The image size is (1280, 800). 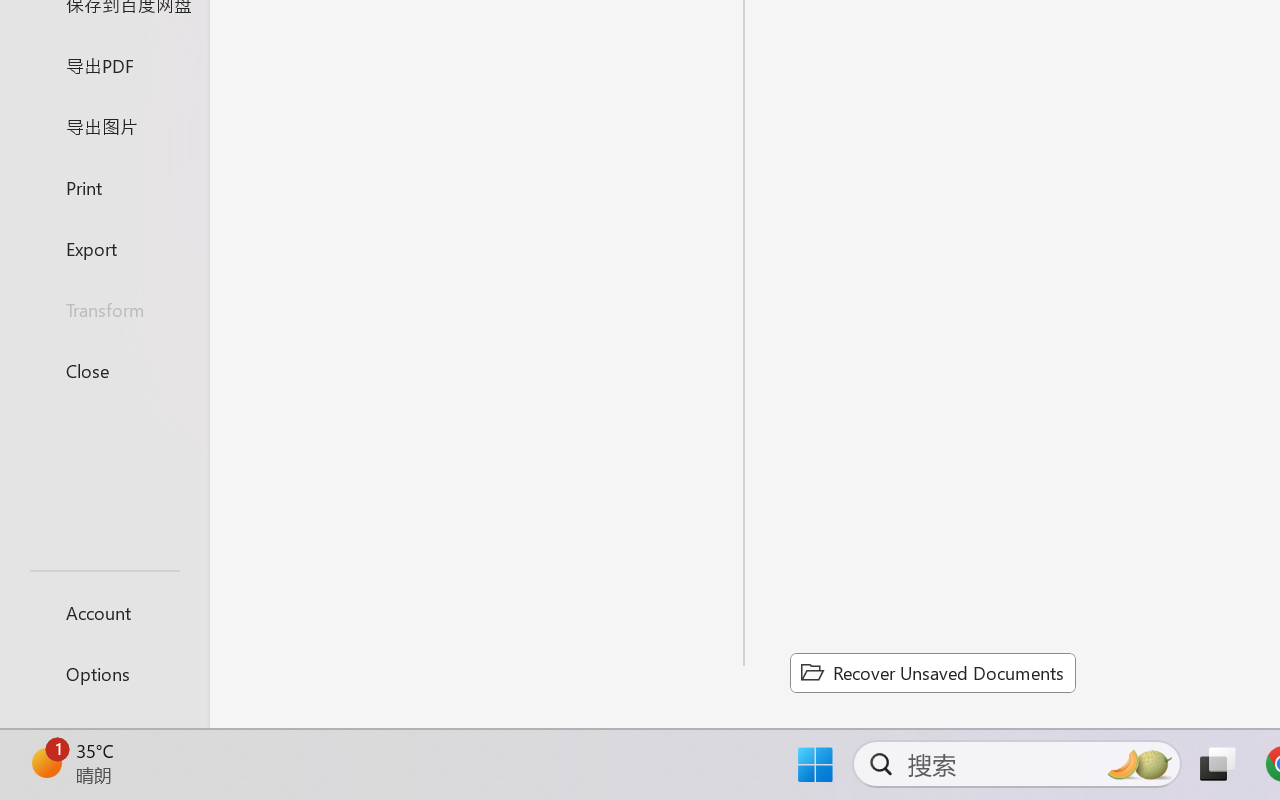 I want to click on Print, so click(x=104, y=186).